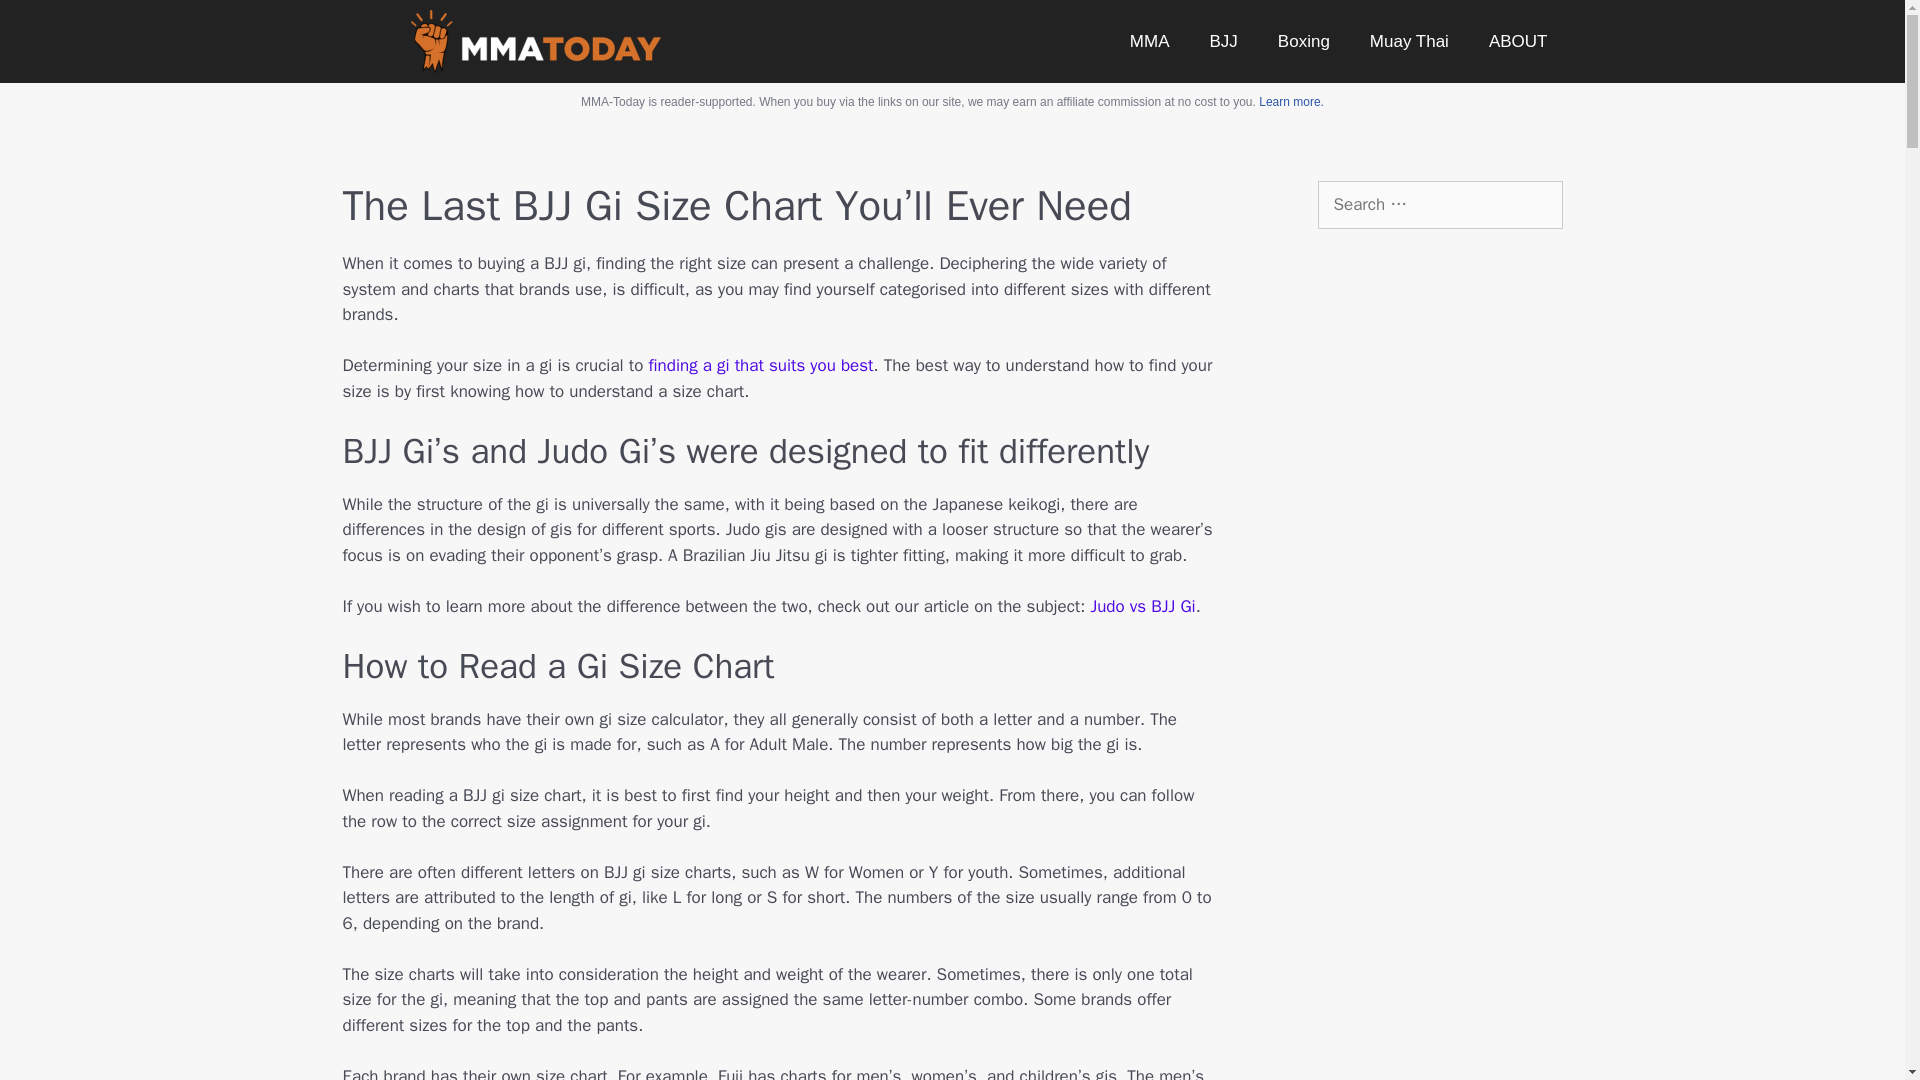 Image resolution: width=1920 pixels, height=1080 pixels. Describe the element at coordinates (1303, 40) in the screenshot. I see `Boxing` at that location.